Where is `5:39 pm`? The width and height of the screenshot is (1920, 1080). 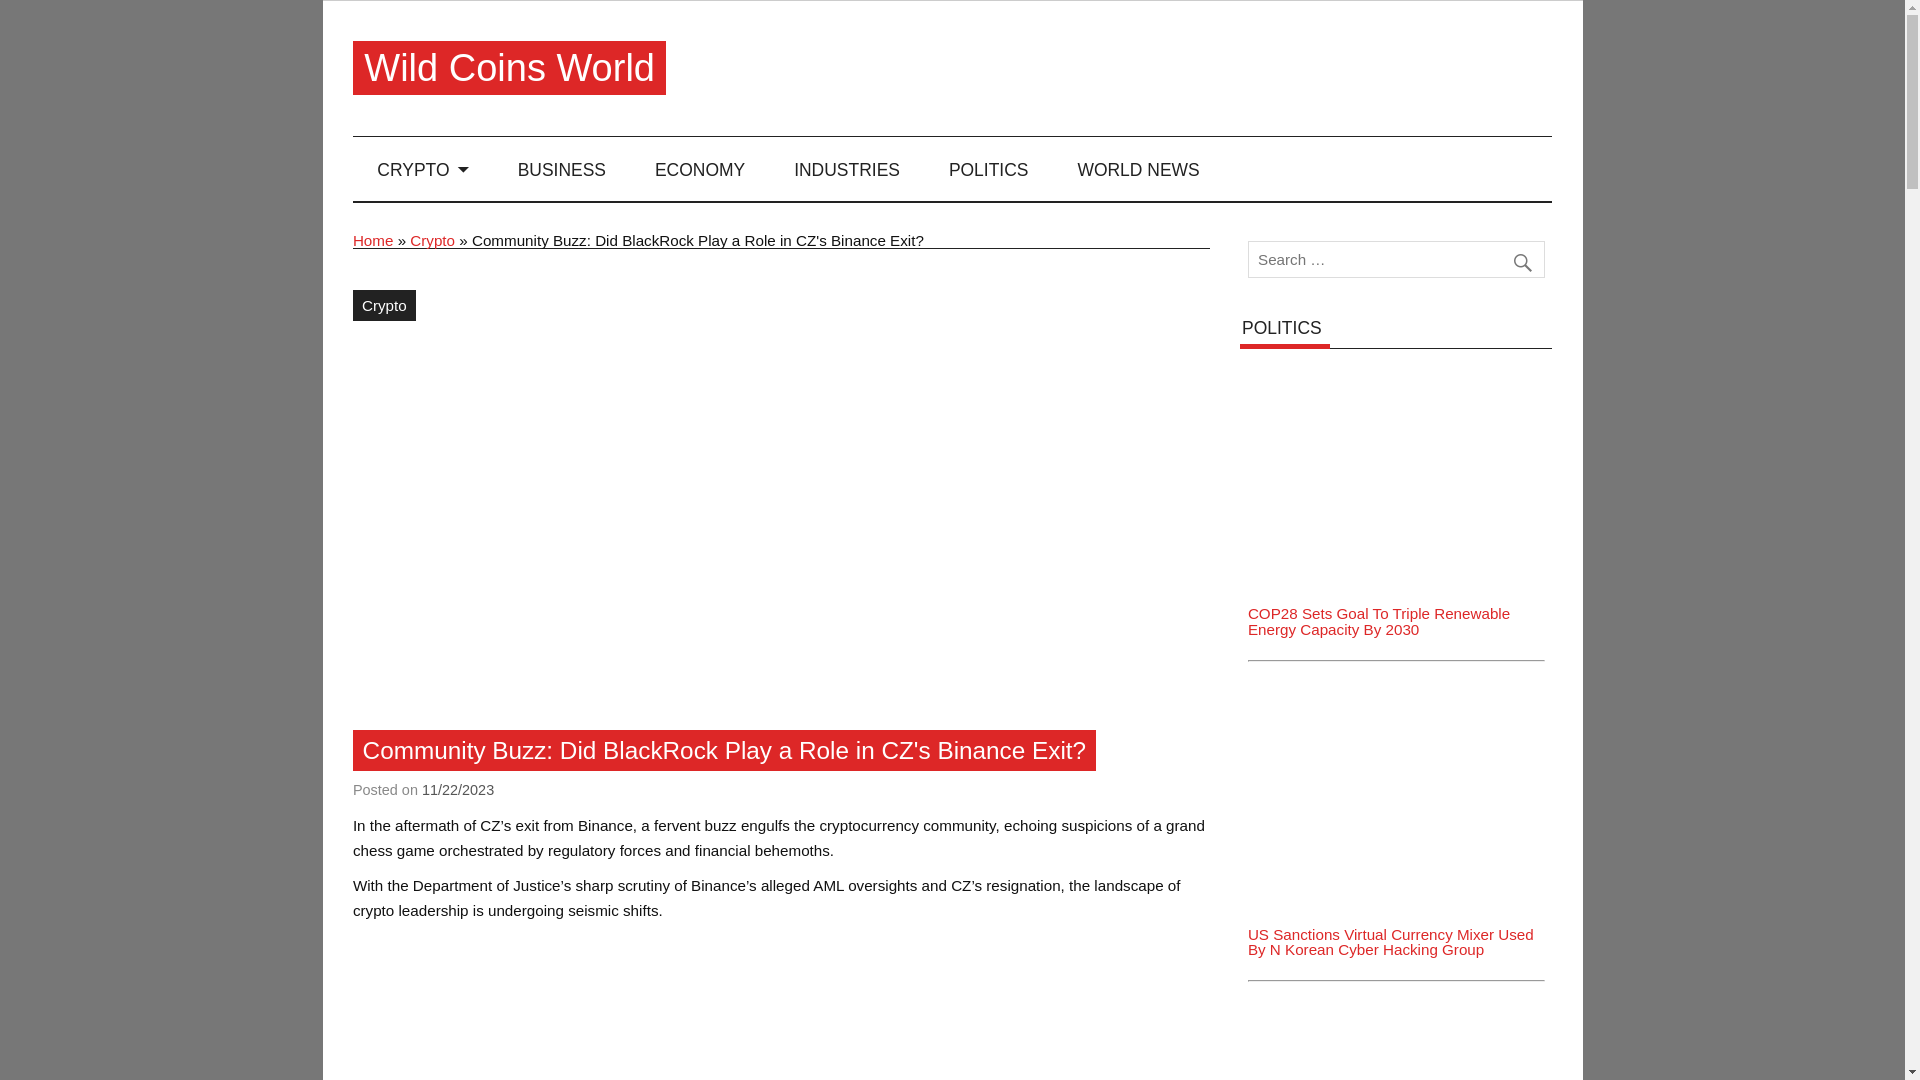 5:39 pm is located at coordinates (458, 790).